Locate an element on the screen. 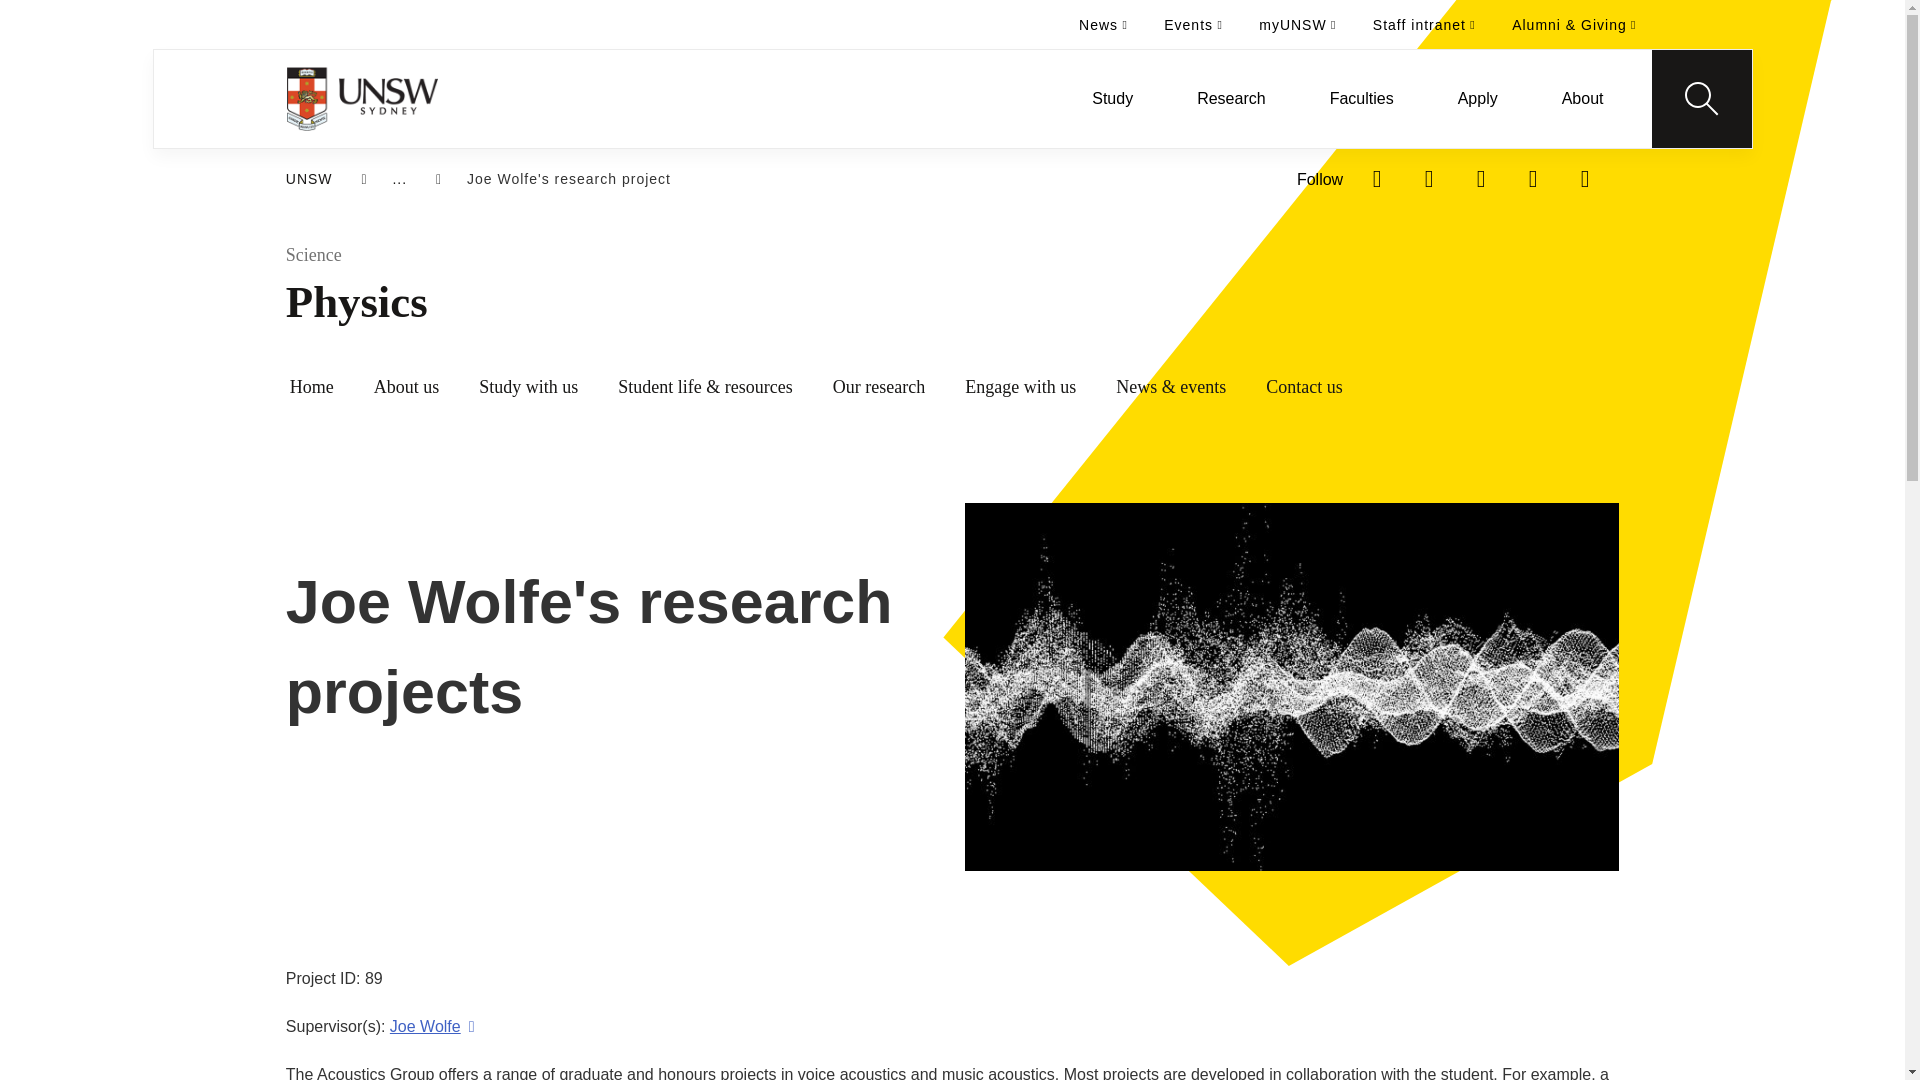 The width and height of the screenshot is (1920, 1080). Science is located at coordinates (1019, 256).